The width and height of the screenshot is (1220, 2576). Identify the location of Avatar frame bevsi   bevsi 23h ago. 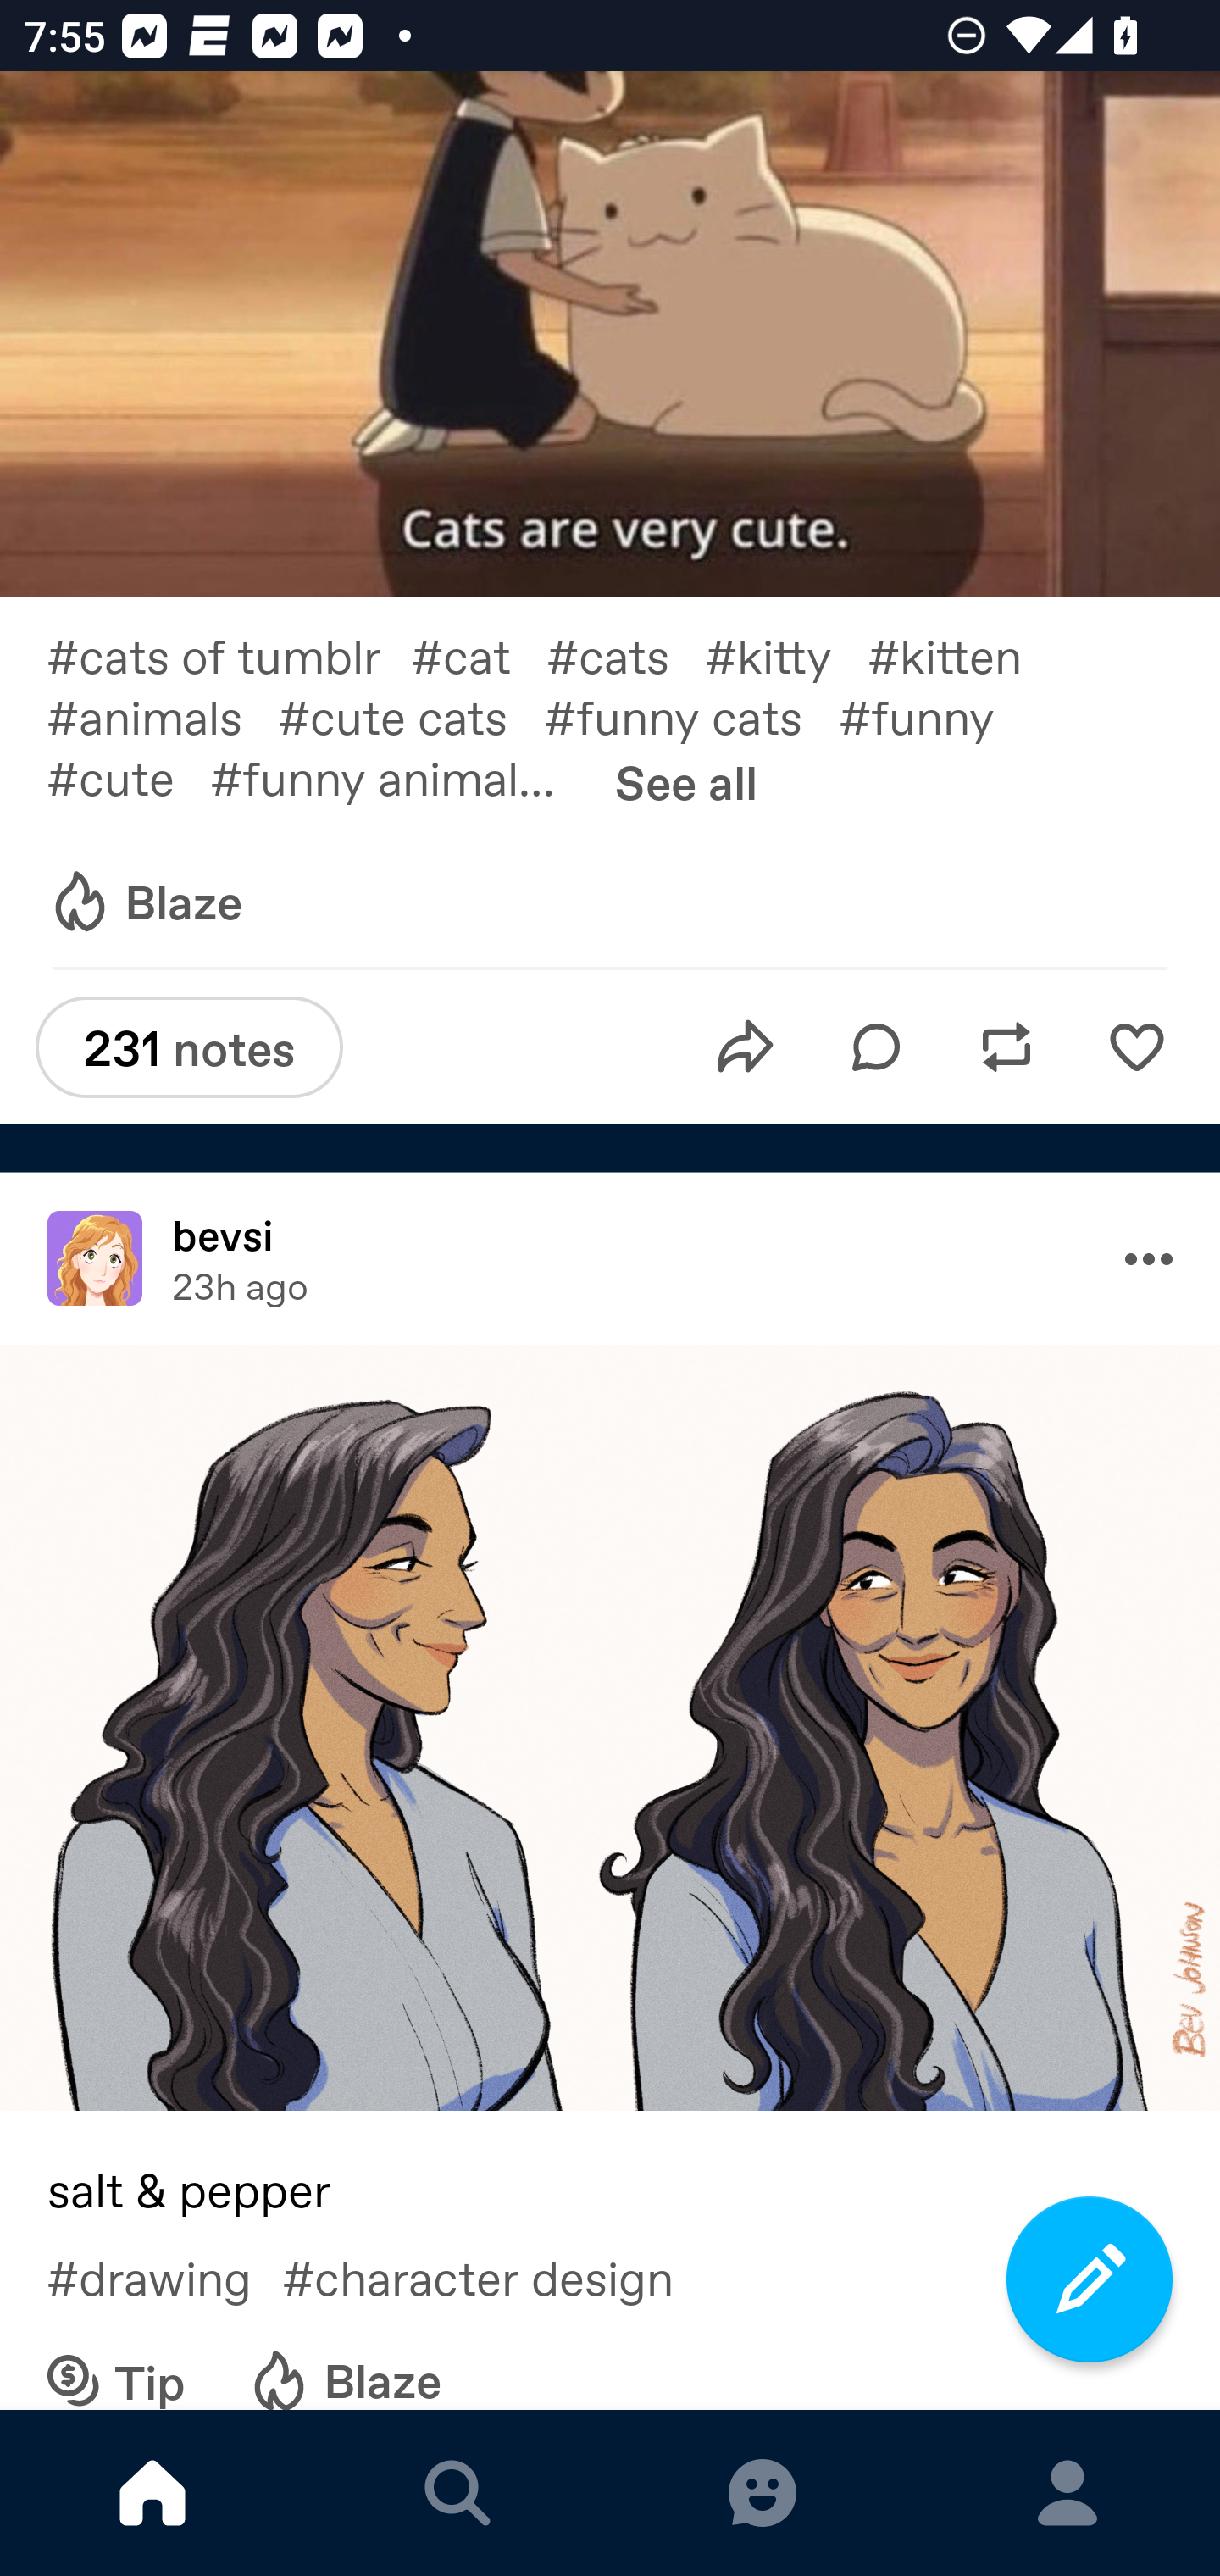
(610, 1257).